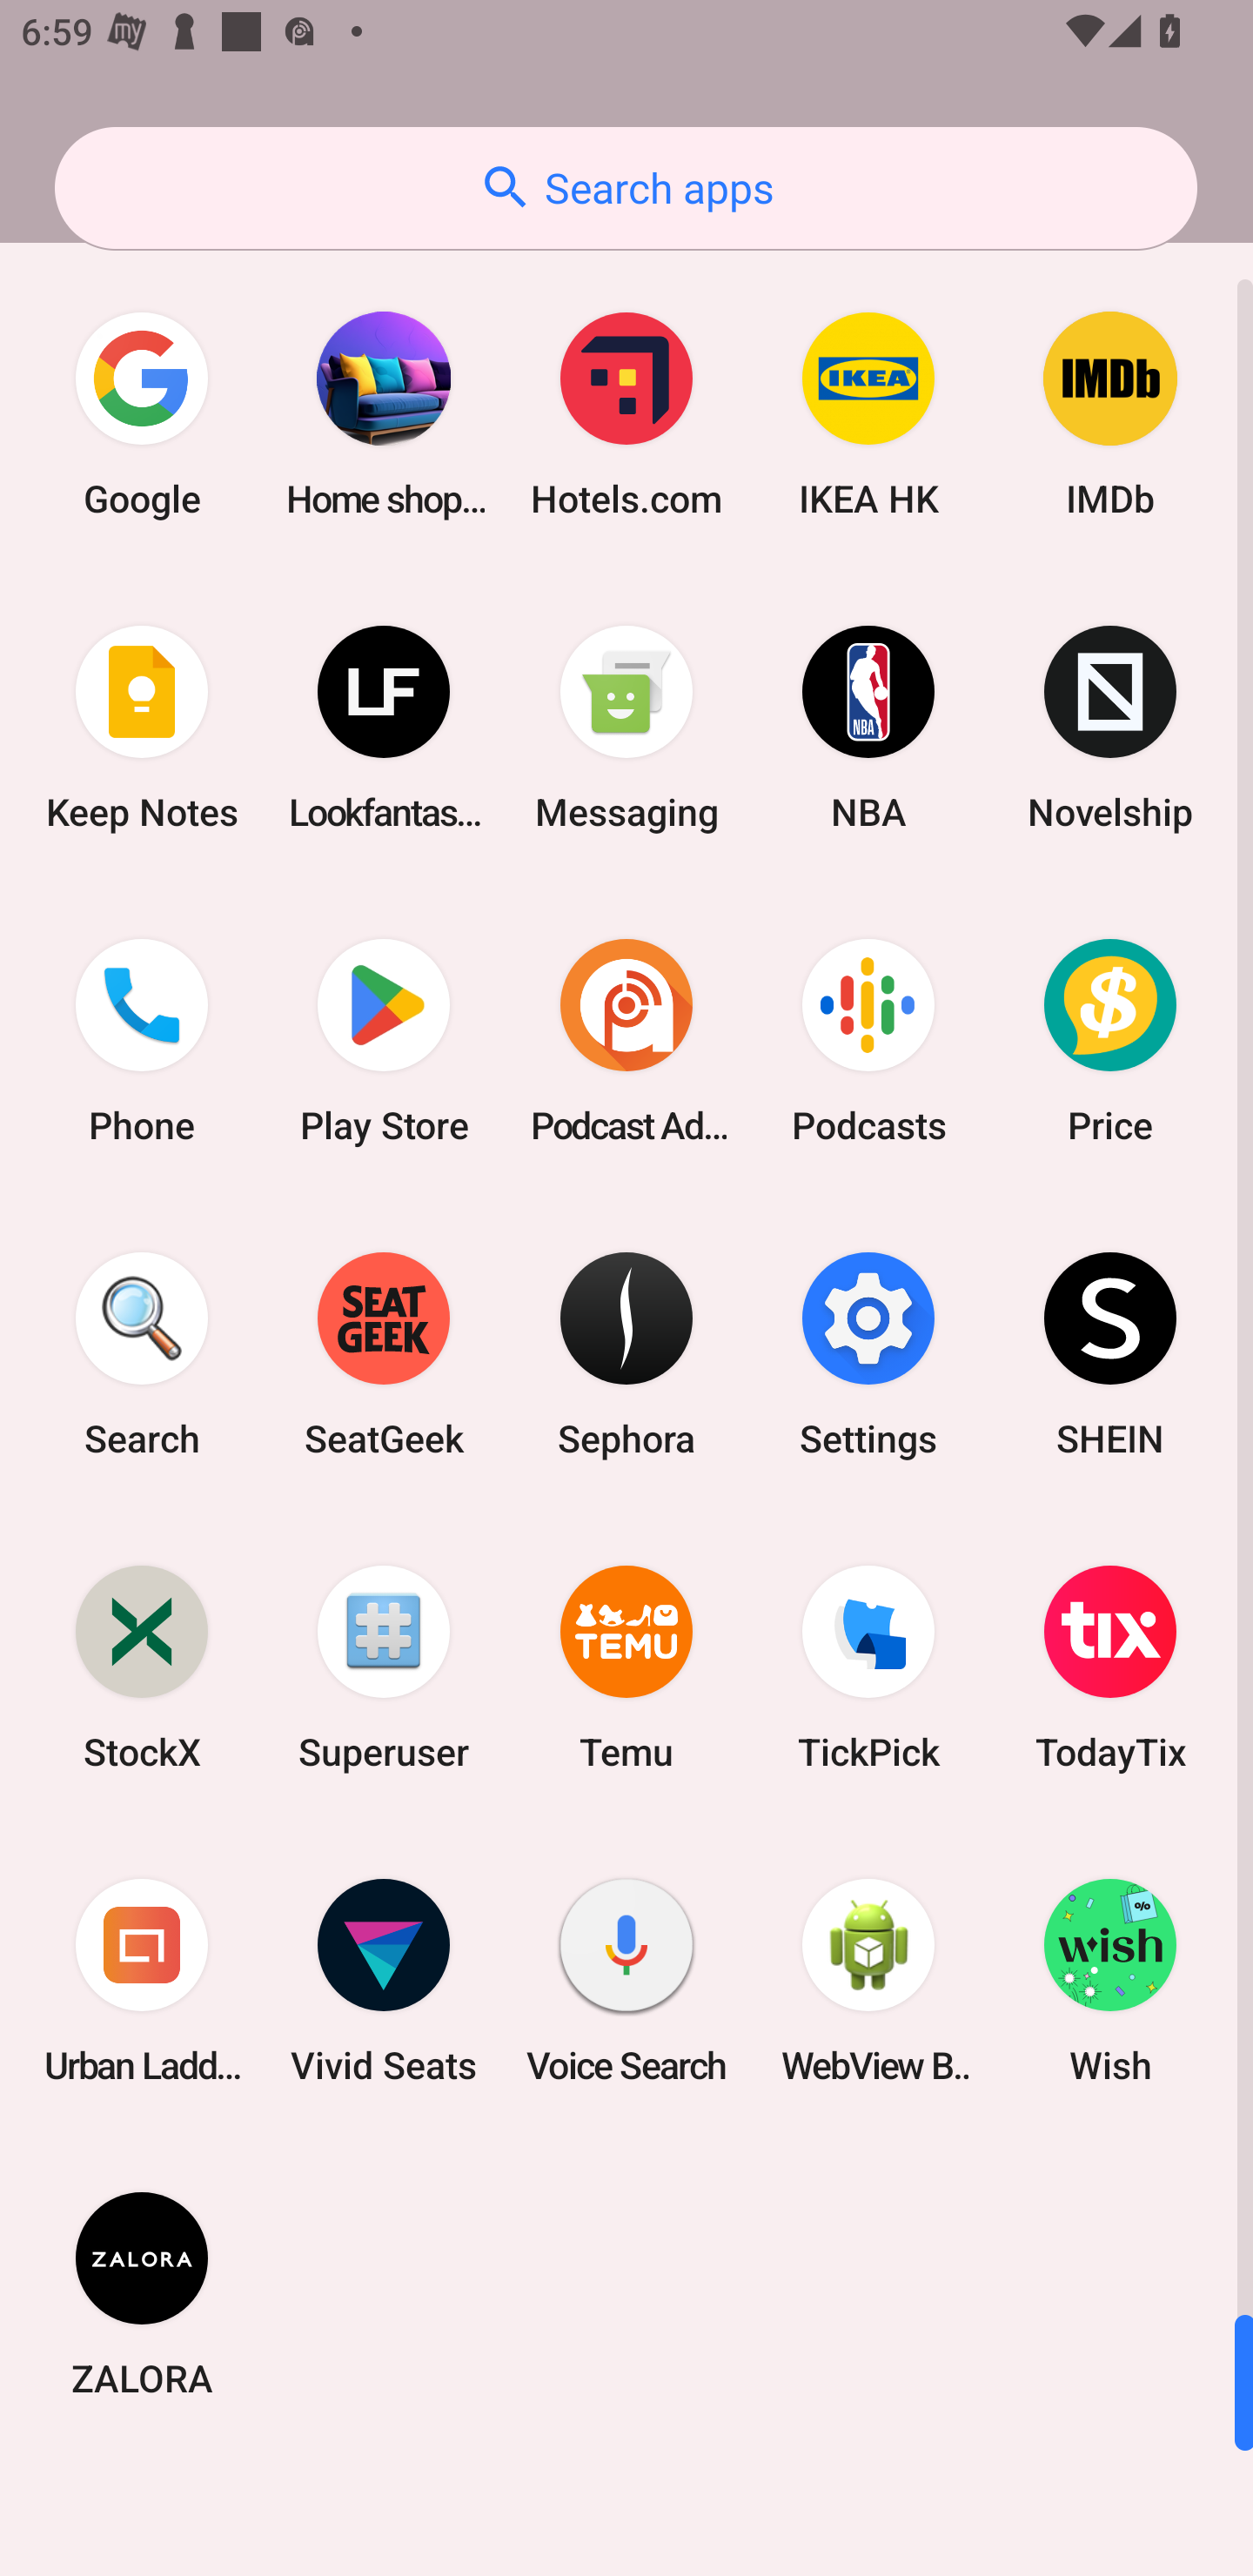 Image resolution: width=1253 pixels, height=2576 pixels. What do you see at coordinates (384, 414) in the screenshot?
I see `Home shopping` at bounding box center [384, 414].